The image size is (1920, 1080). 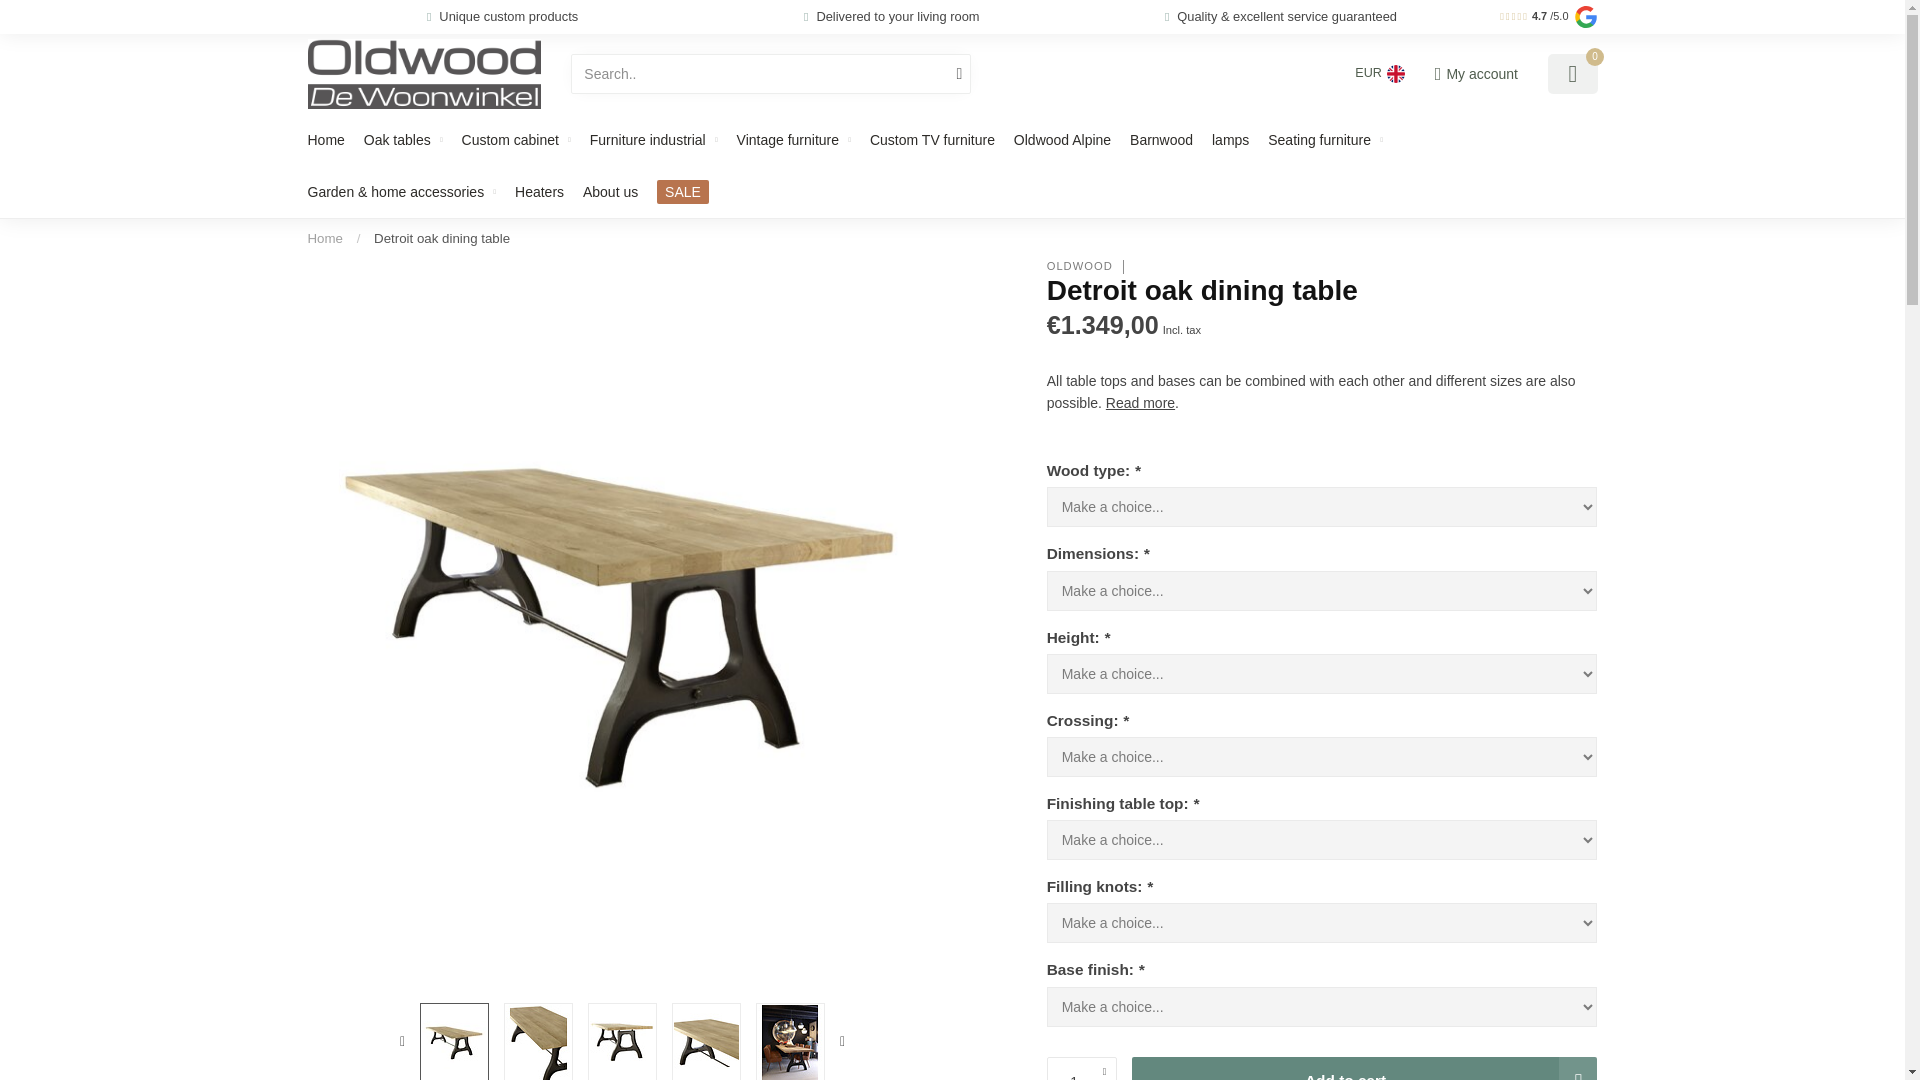 What do you see at coordinates (610, 192) in the screenshot?
I see `About us` at bounding box center [610, 192].